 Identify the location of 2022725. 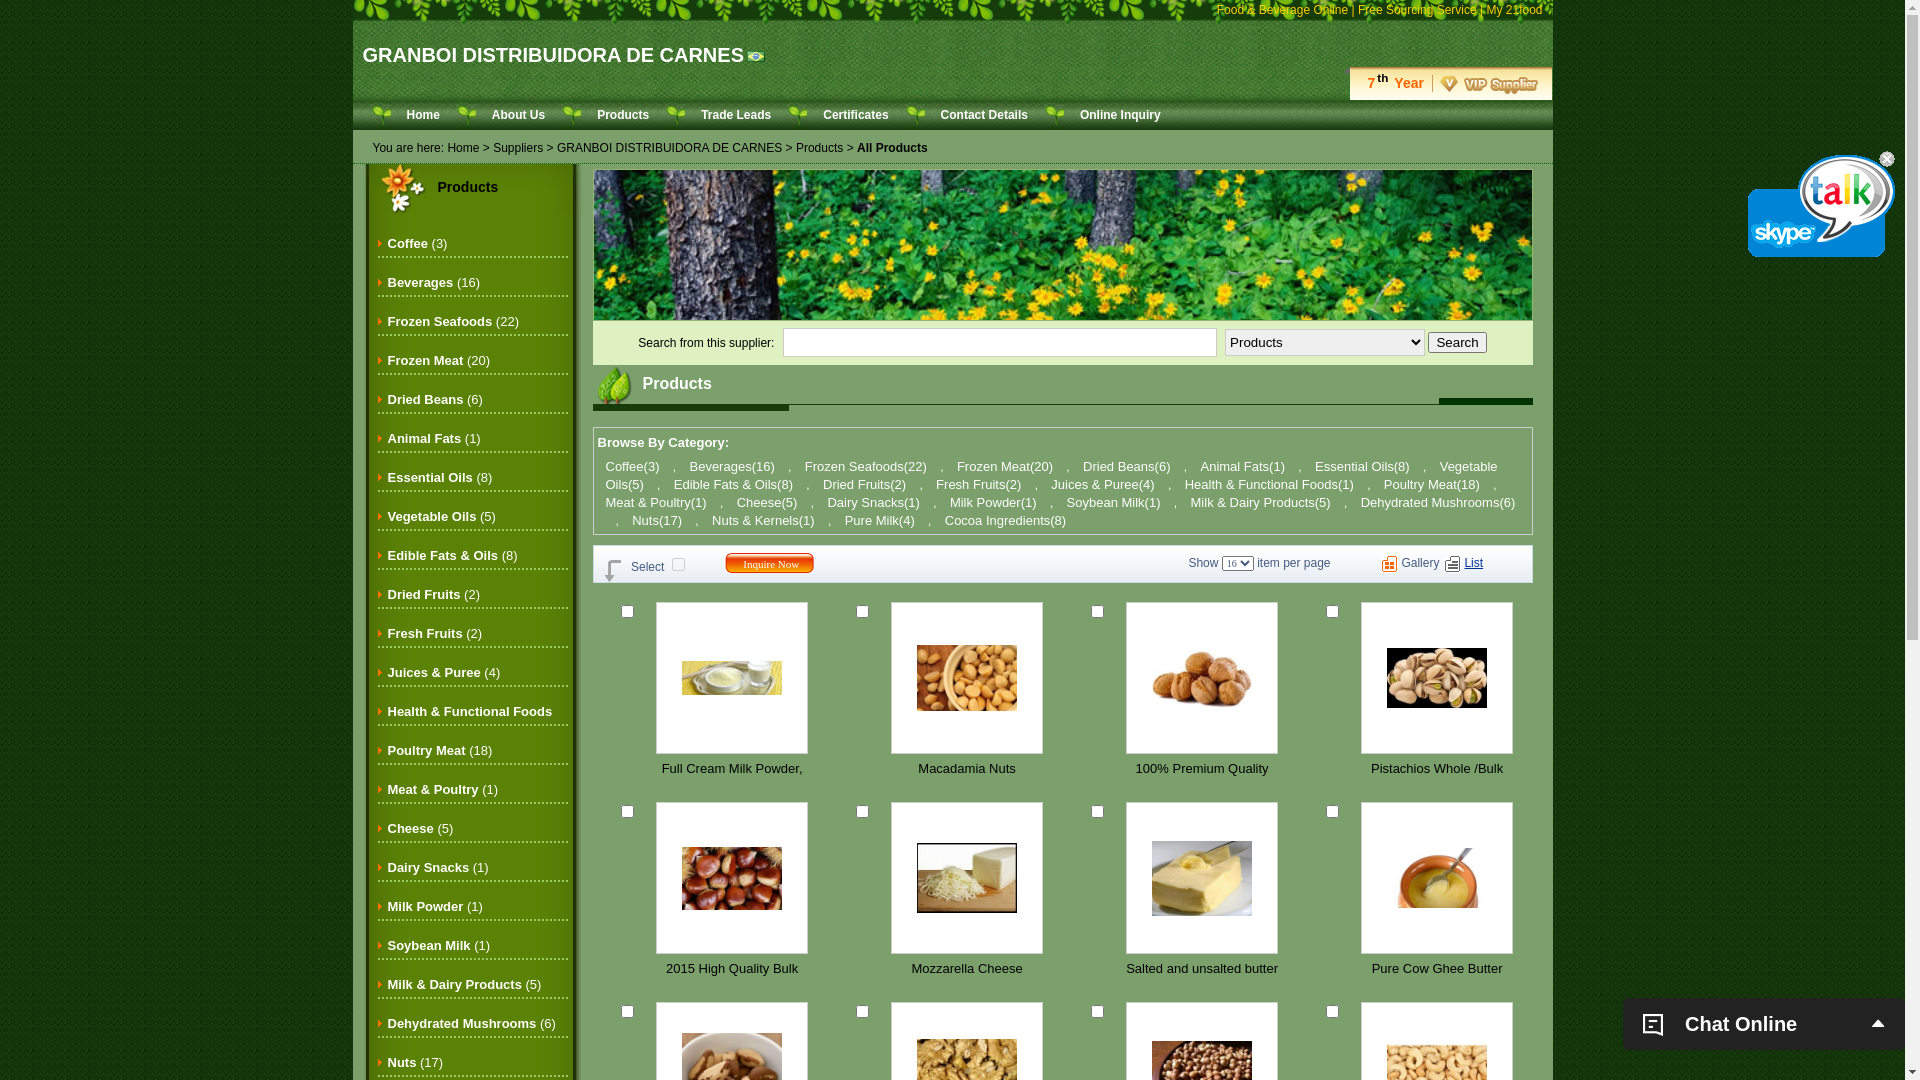
(1332, 612).